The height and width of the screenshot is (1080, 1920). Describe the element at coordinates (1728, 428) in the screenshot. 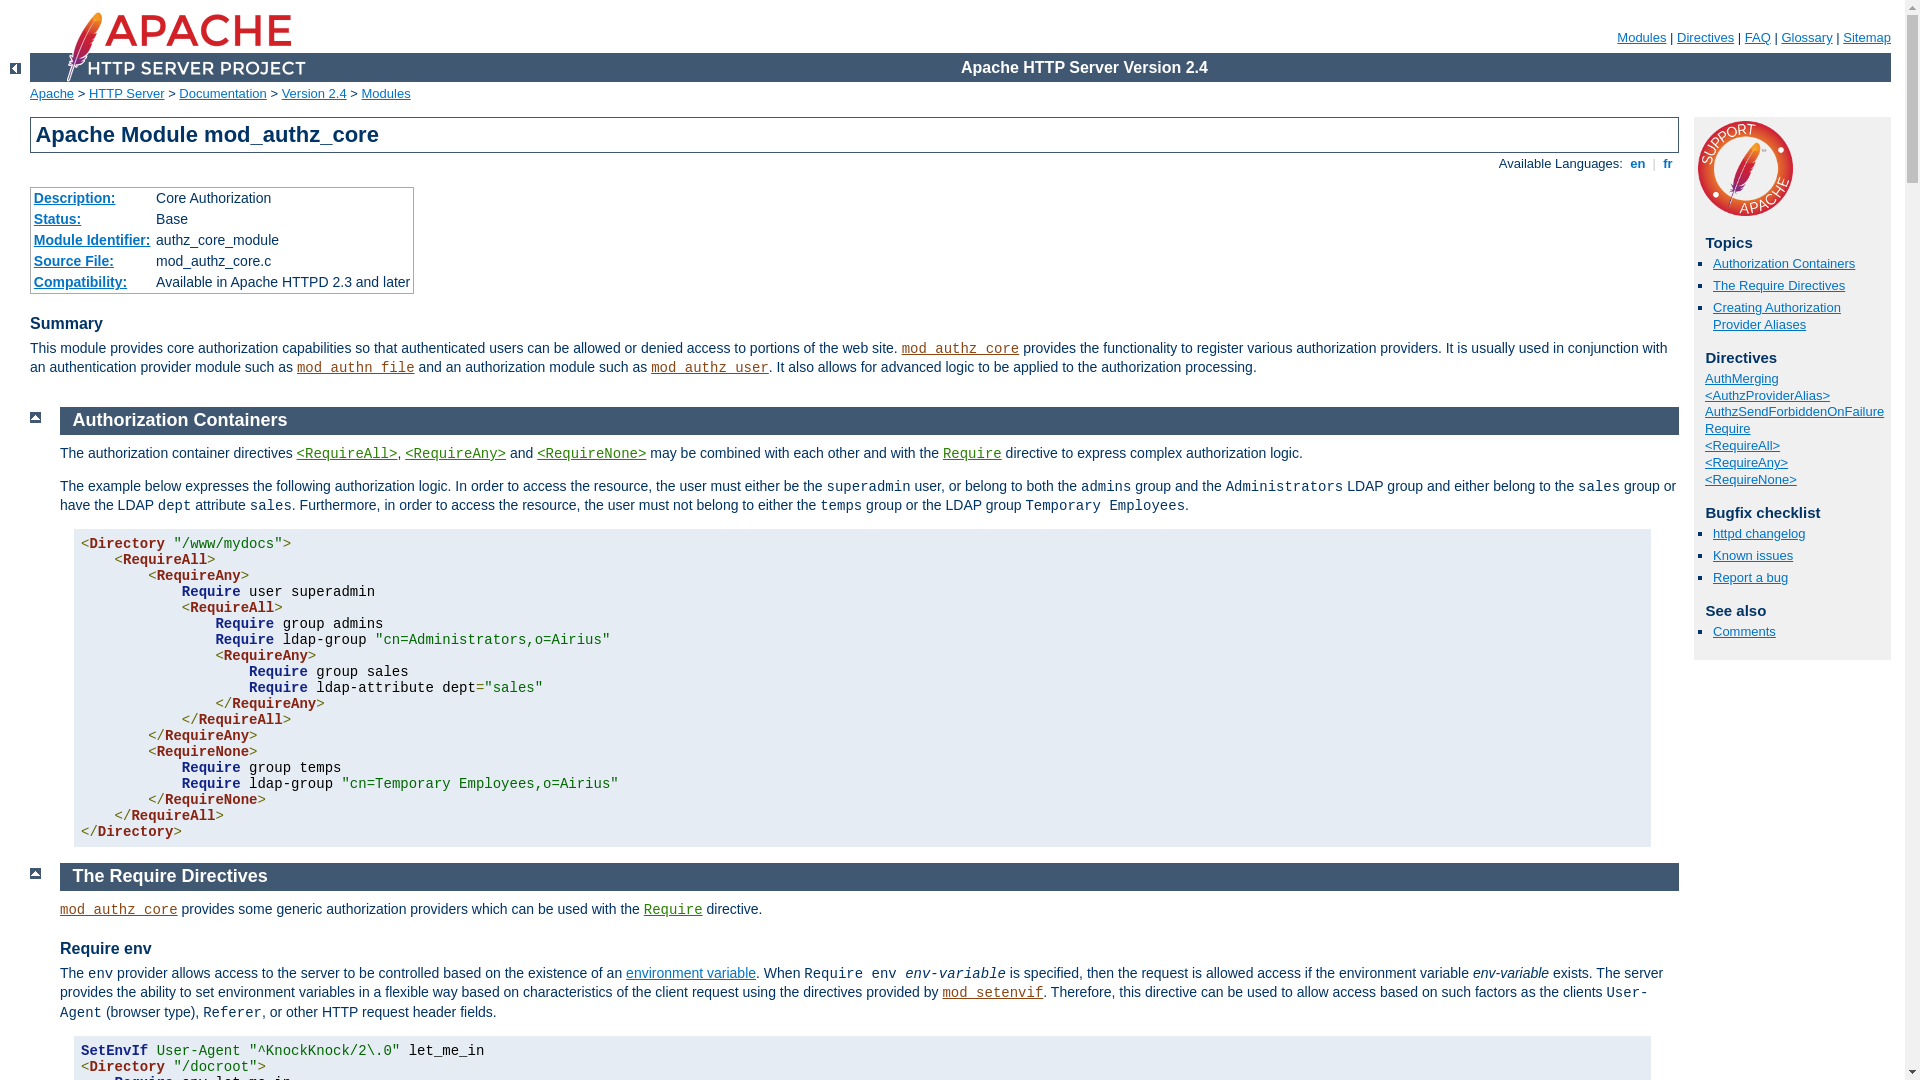

I see `Require` at that location.